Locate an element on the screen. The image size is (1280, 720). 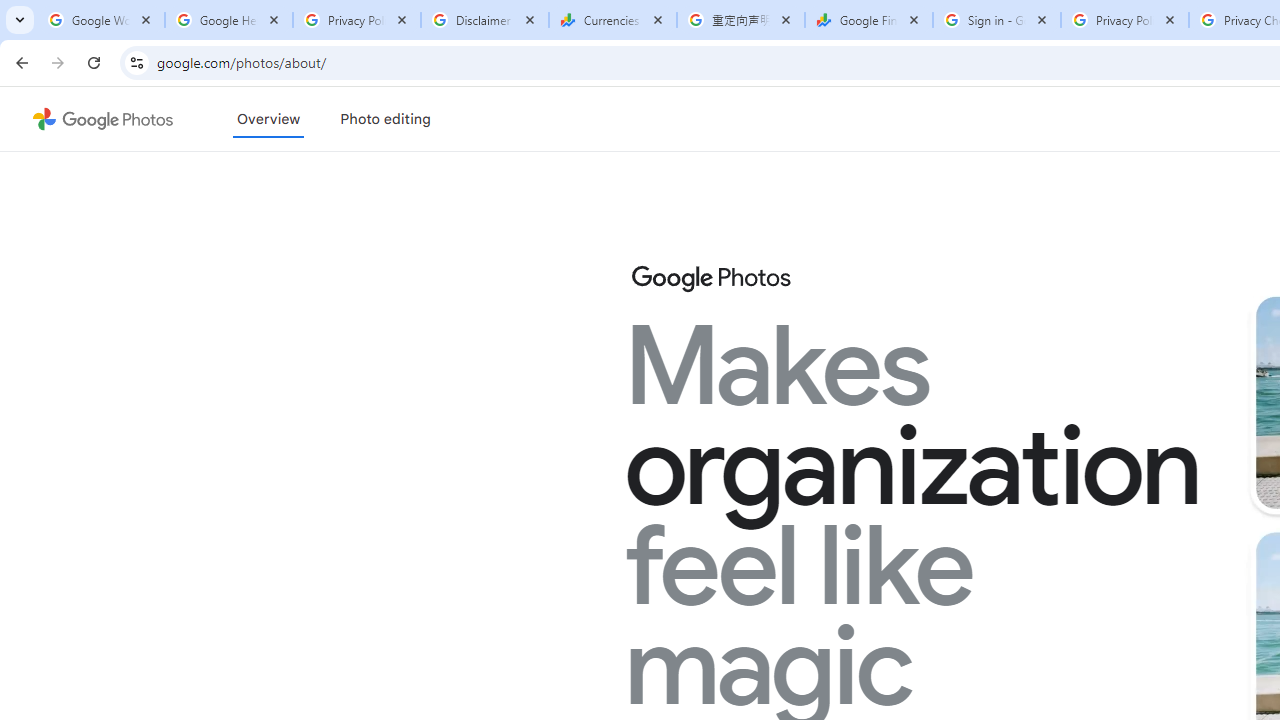
Visit the Overview page is located at coordinates (268, 119).